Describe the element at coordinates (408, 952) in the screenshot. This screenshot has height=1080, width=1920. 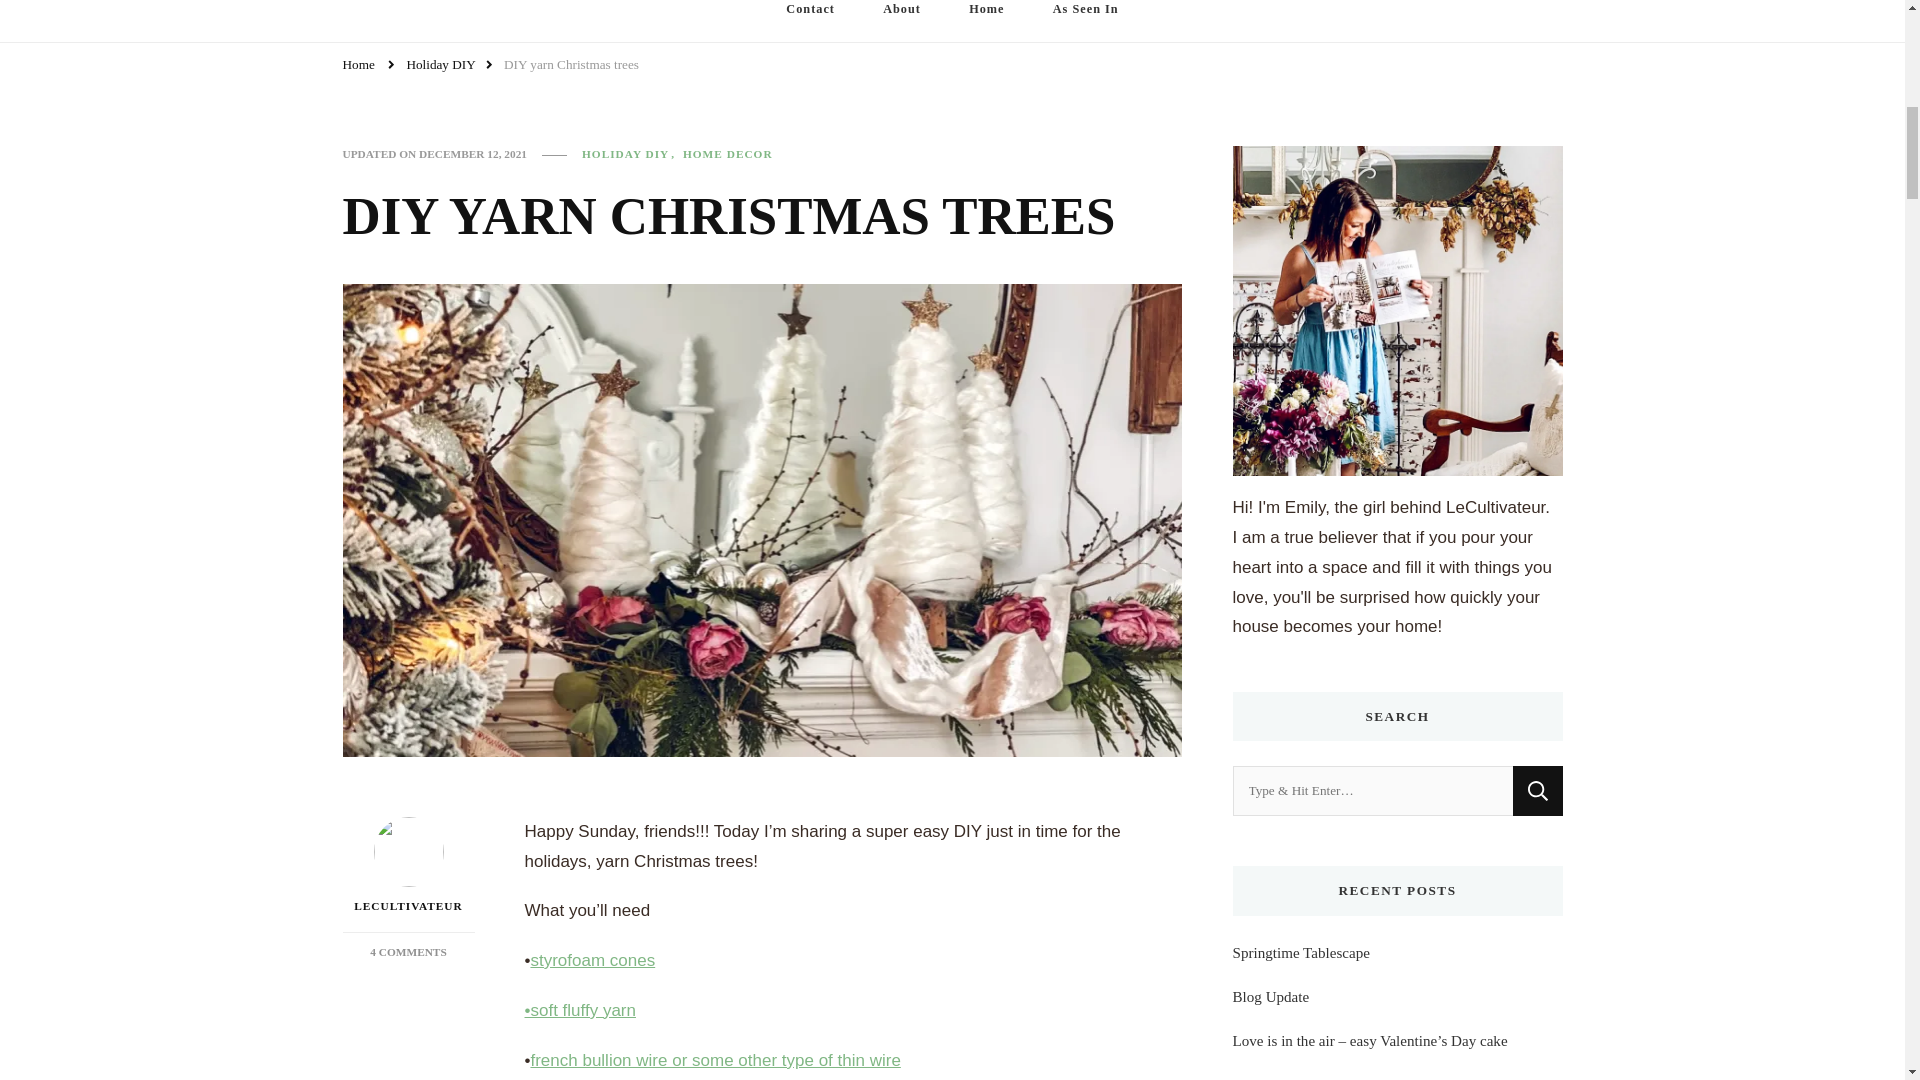
I see `HOLIDAY DIY` at that location.